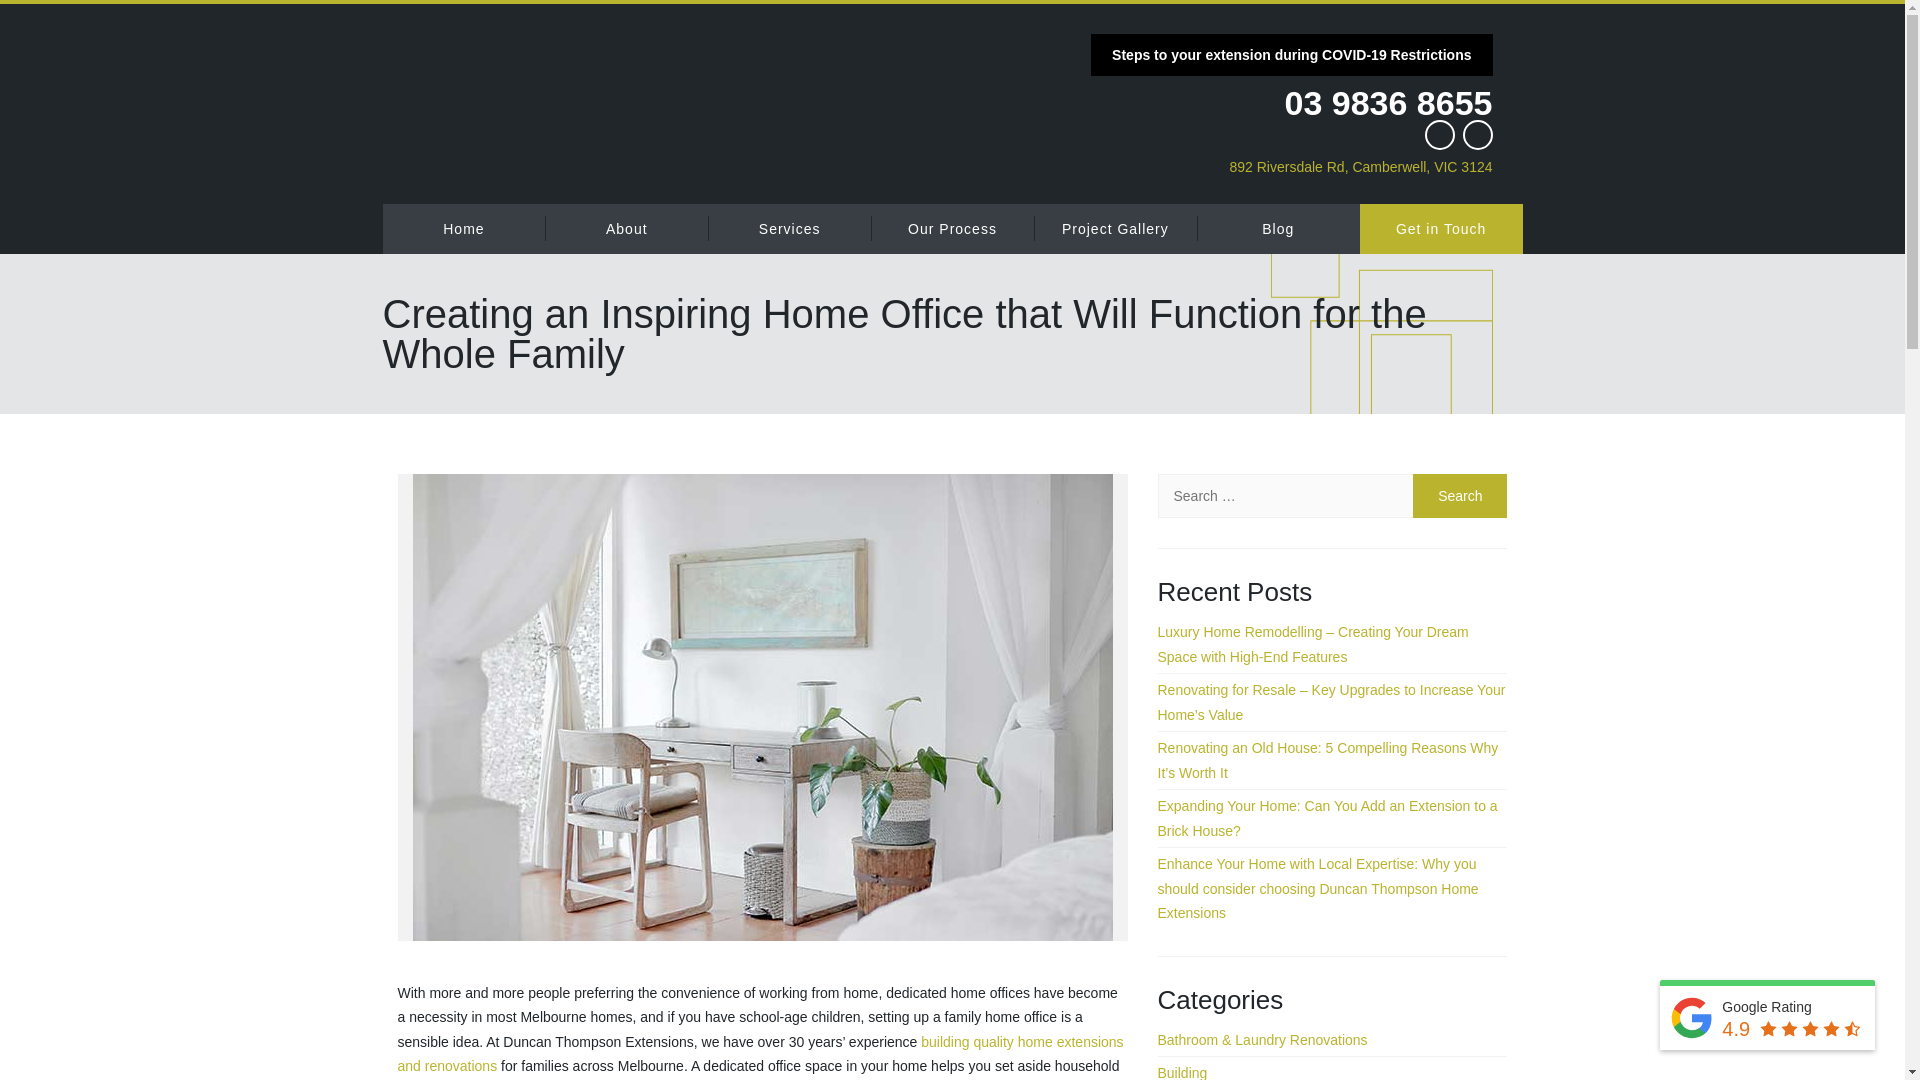 This screenshot has height=1080, width=1920. I want to click on Services, so click(790, 228).